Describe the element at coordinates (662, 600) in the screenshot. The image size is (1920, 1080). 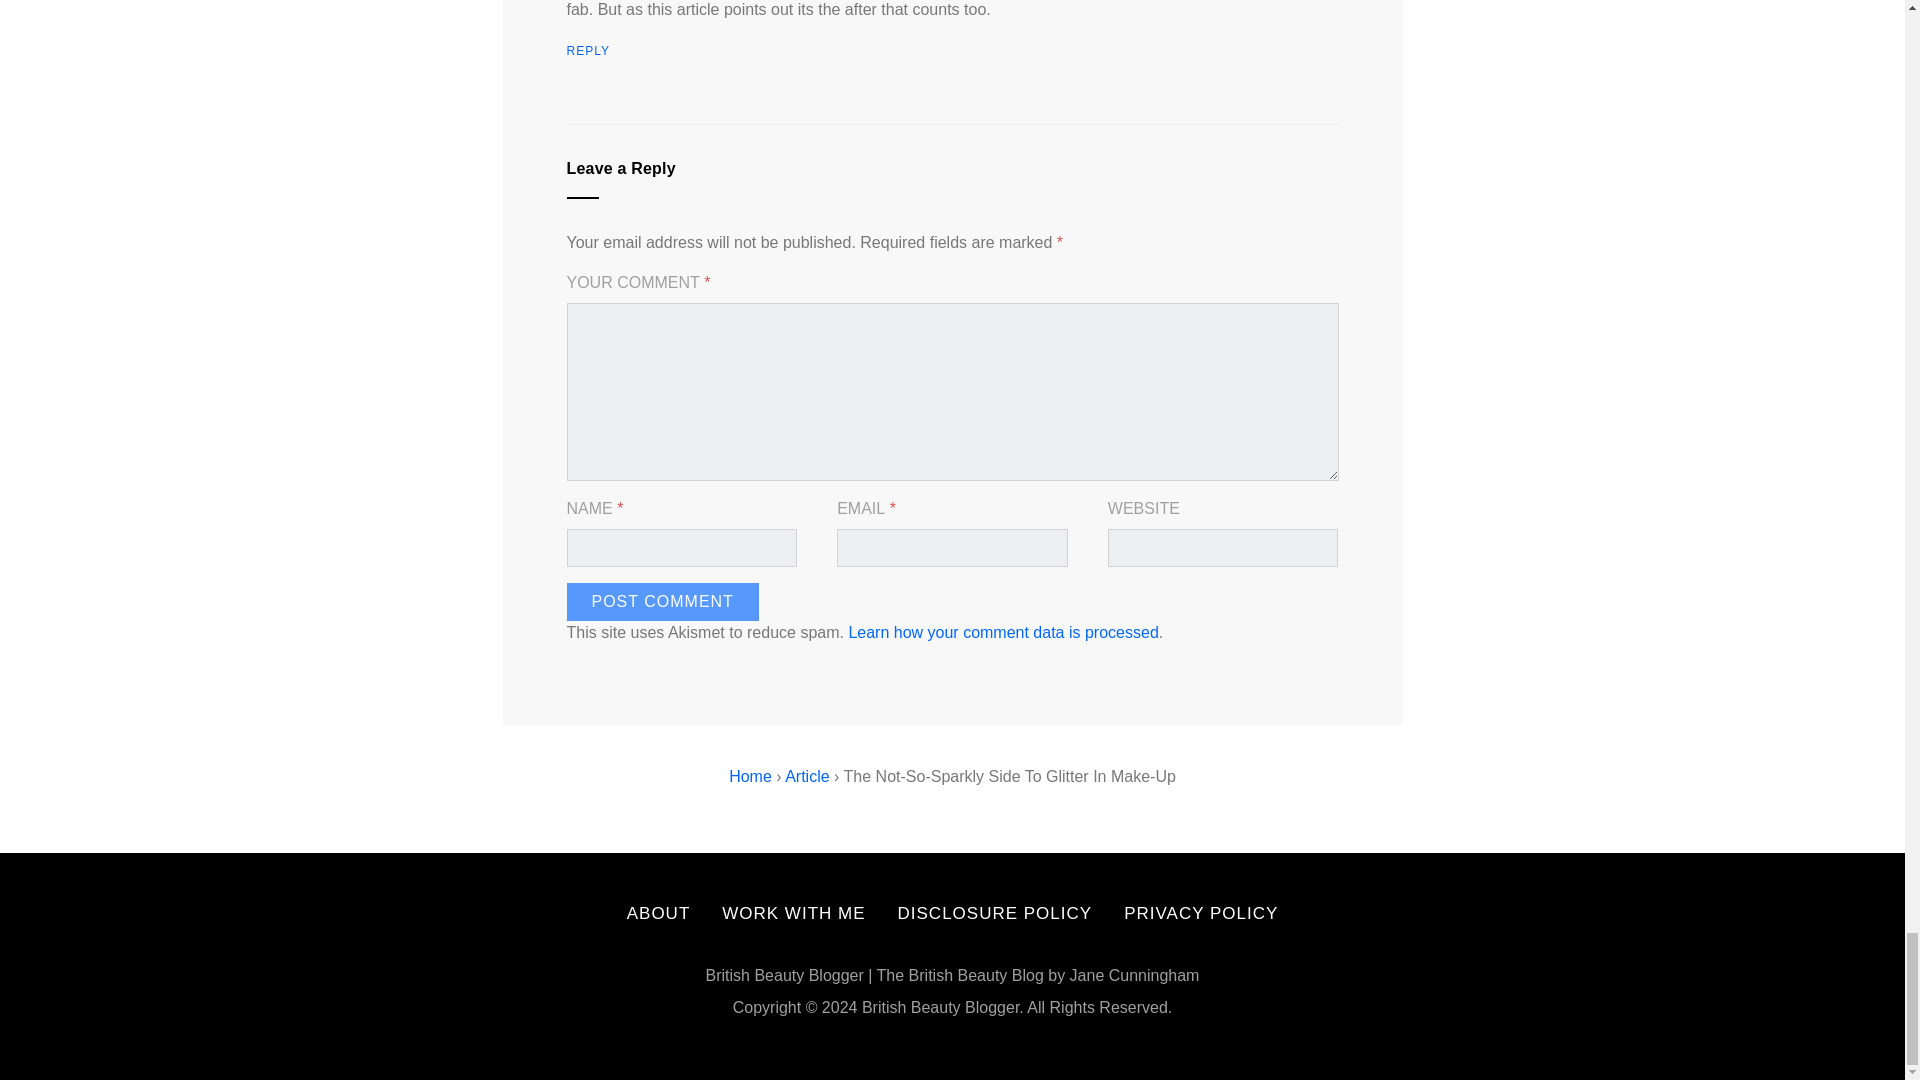
I see `Post Comment` at that location.